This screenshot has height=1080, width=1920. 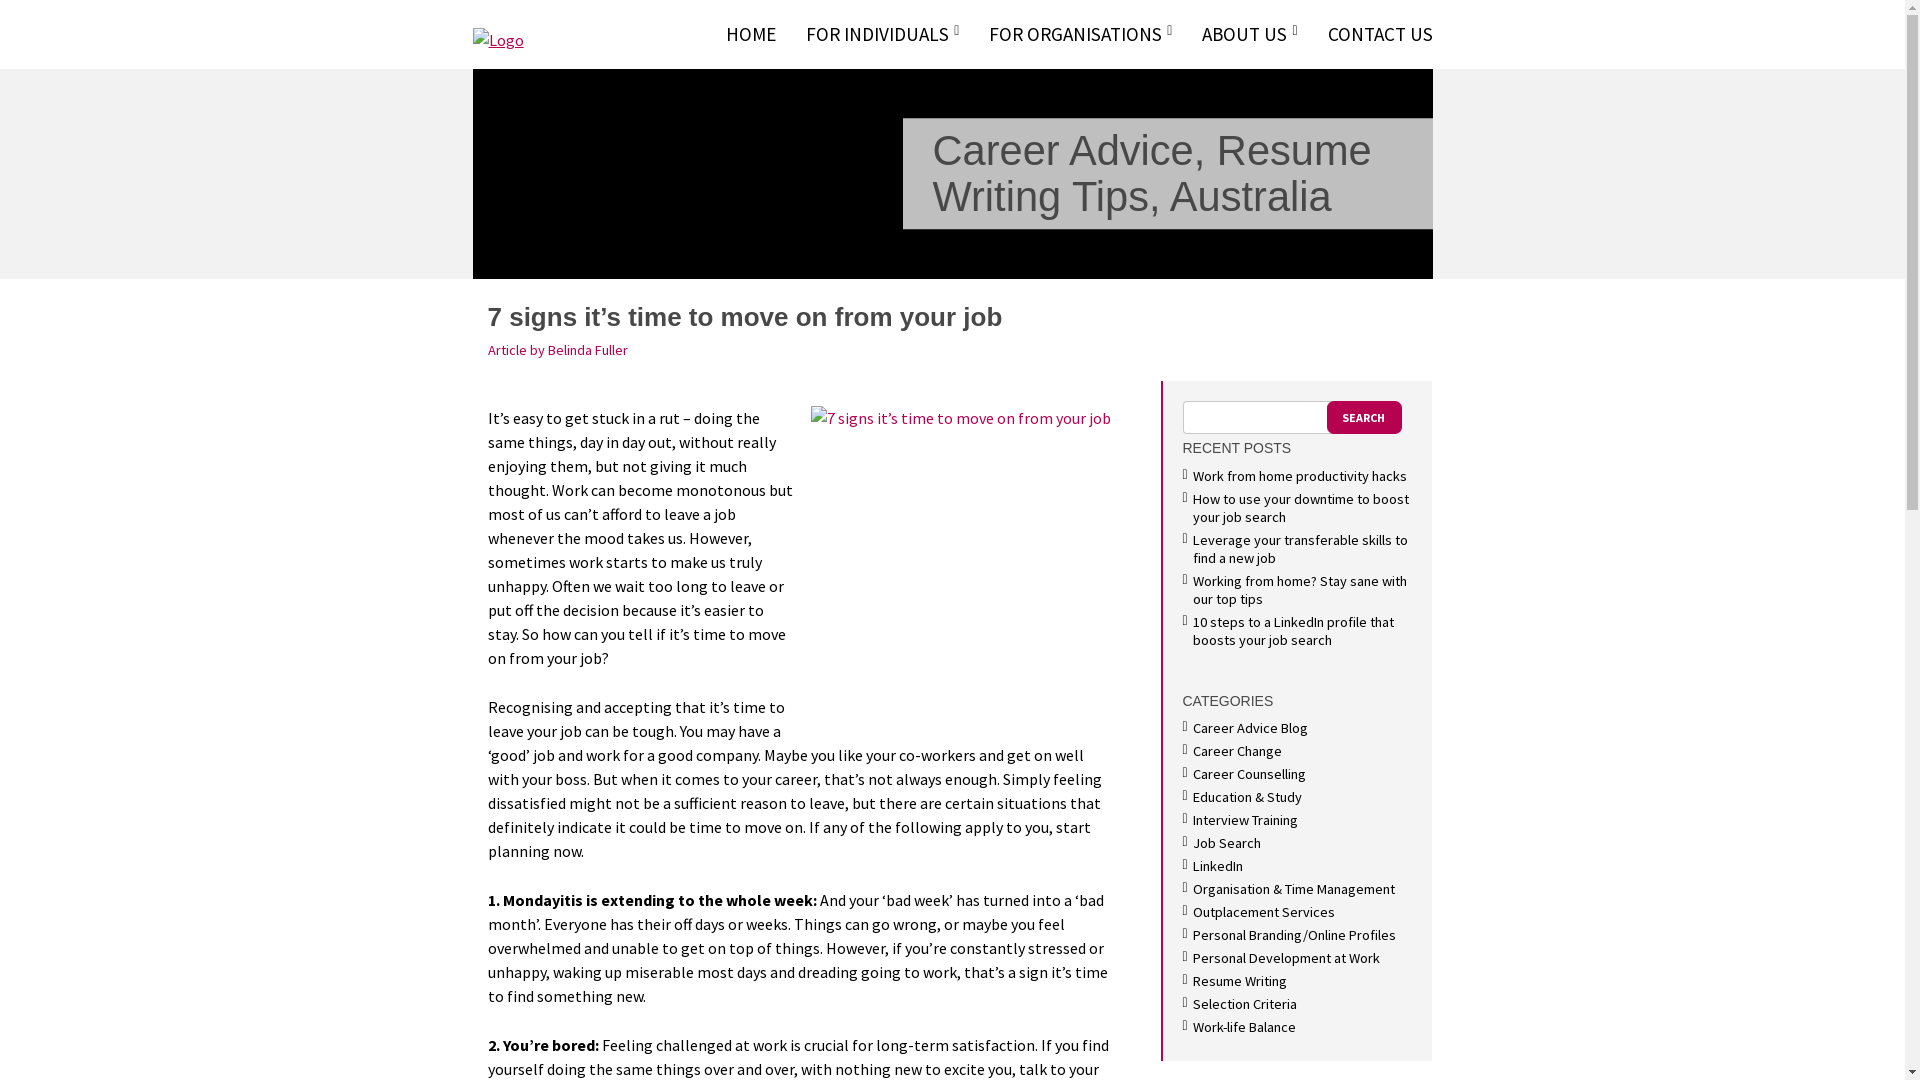 What do you see at coordinates (1292, 630) in the screenshot?
I see `10 steps to a LinkedIn profile that boosts your job search` at bounding box center [1292, 630].